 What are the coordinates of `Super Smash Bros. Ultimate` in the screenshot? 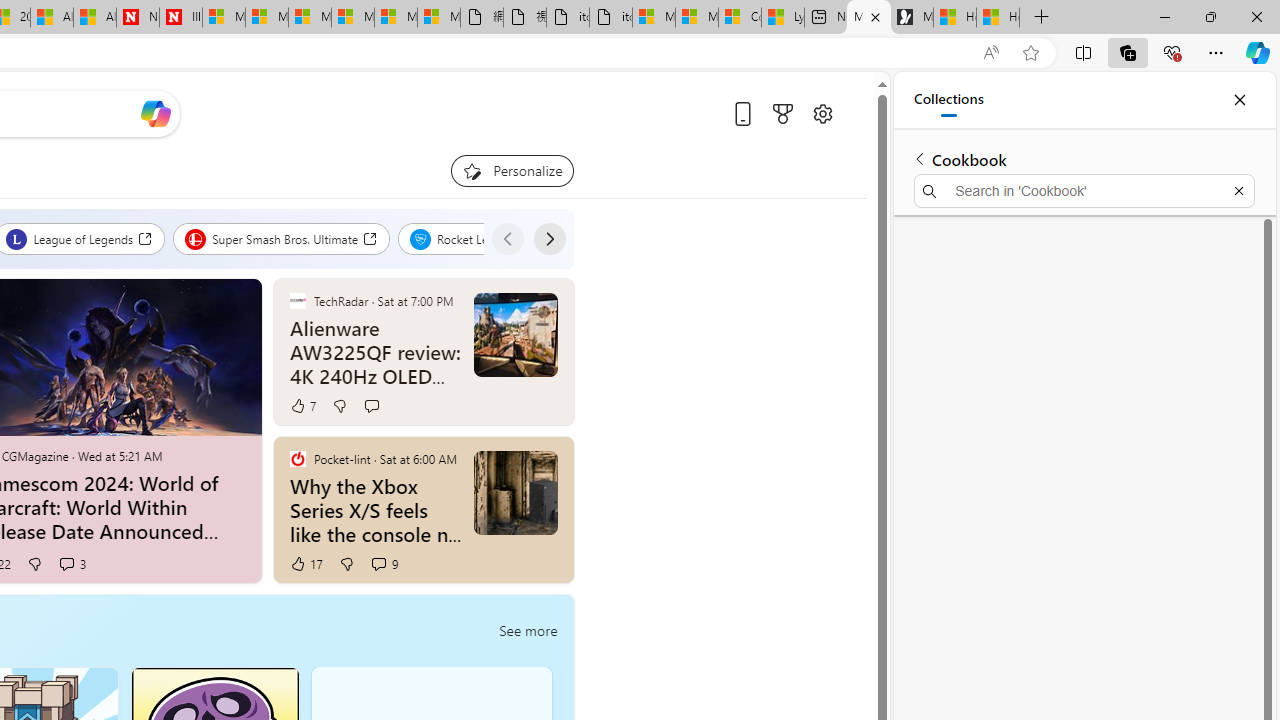 It's located at (282, 238).